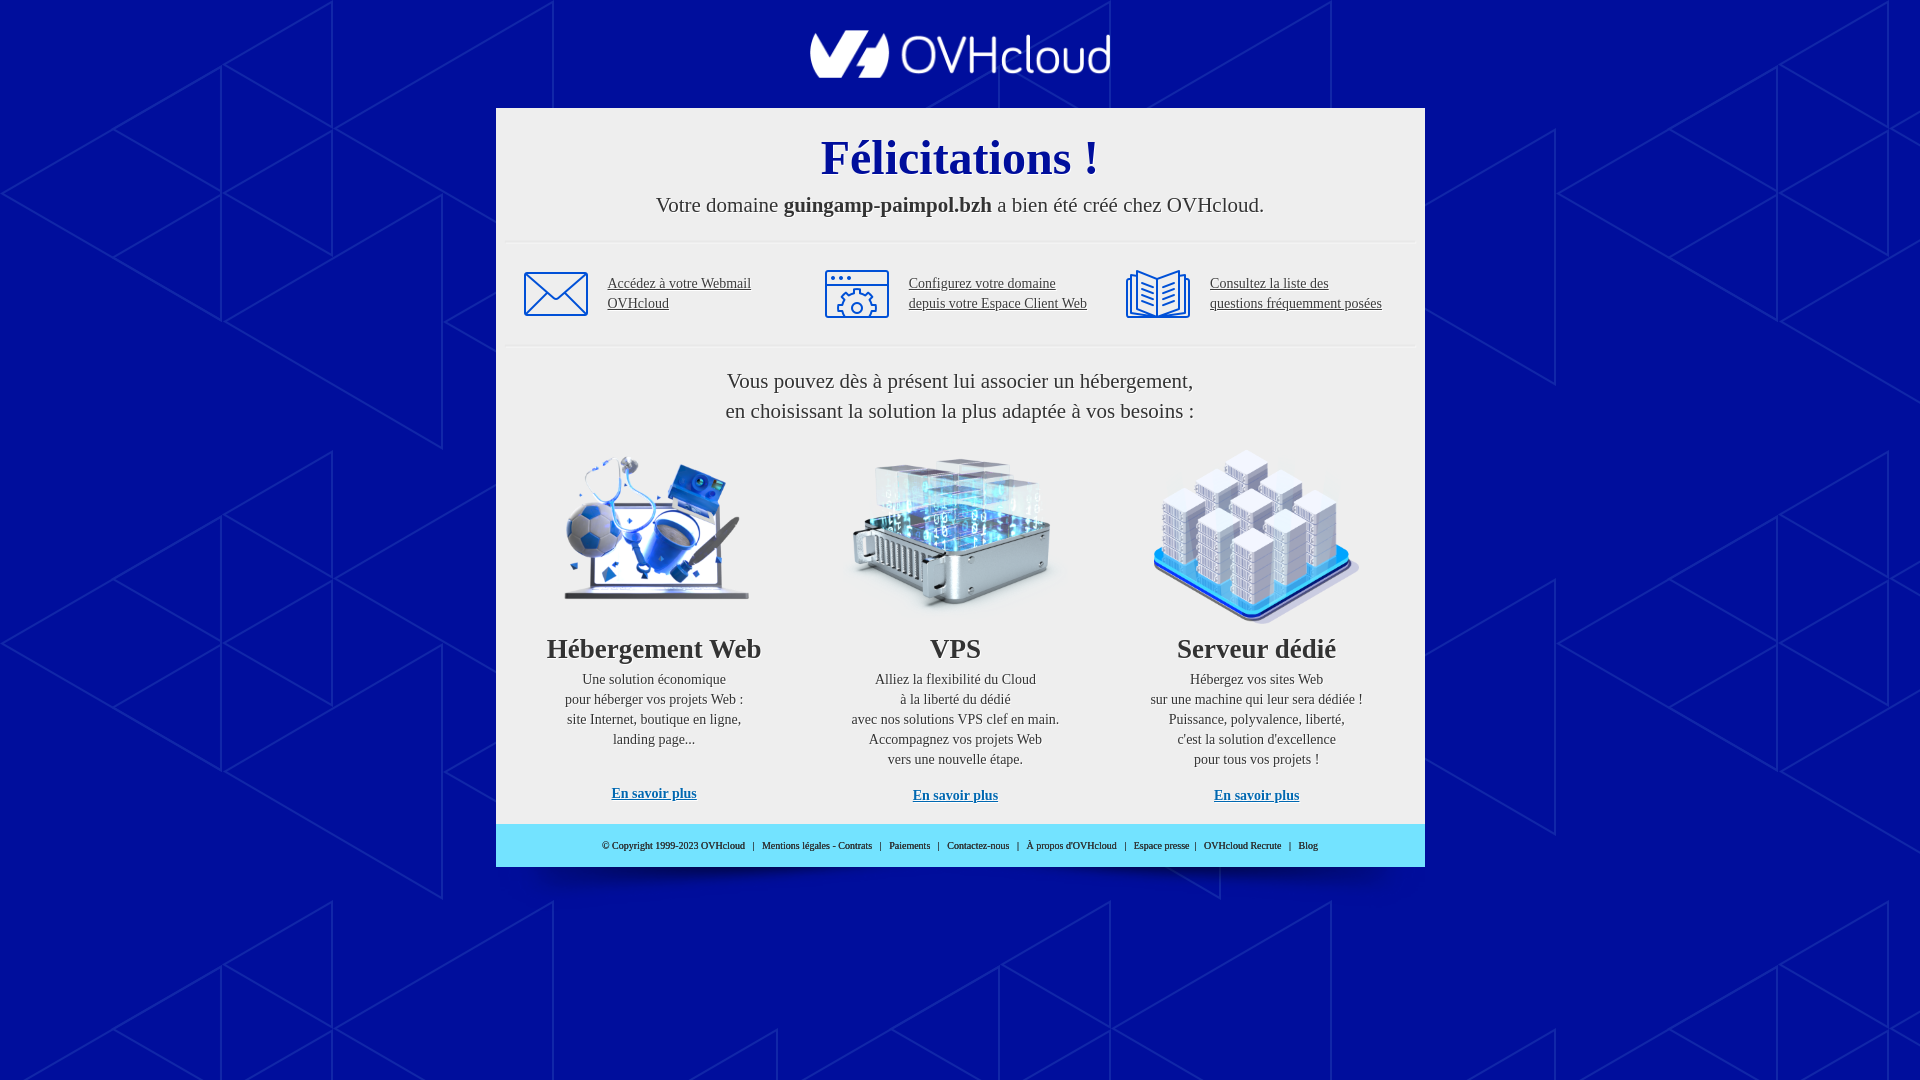 The width and height of the screenshot is (1920, 1080). What do you see at coordinates (998, 294) in the screenshot?
I see `Configurez votre domaine
depuis votre Espace Client Web` at bounding box center [998, 294].